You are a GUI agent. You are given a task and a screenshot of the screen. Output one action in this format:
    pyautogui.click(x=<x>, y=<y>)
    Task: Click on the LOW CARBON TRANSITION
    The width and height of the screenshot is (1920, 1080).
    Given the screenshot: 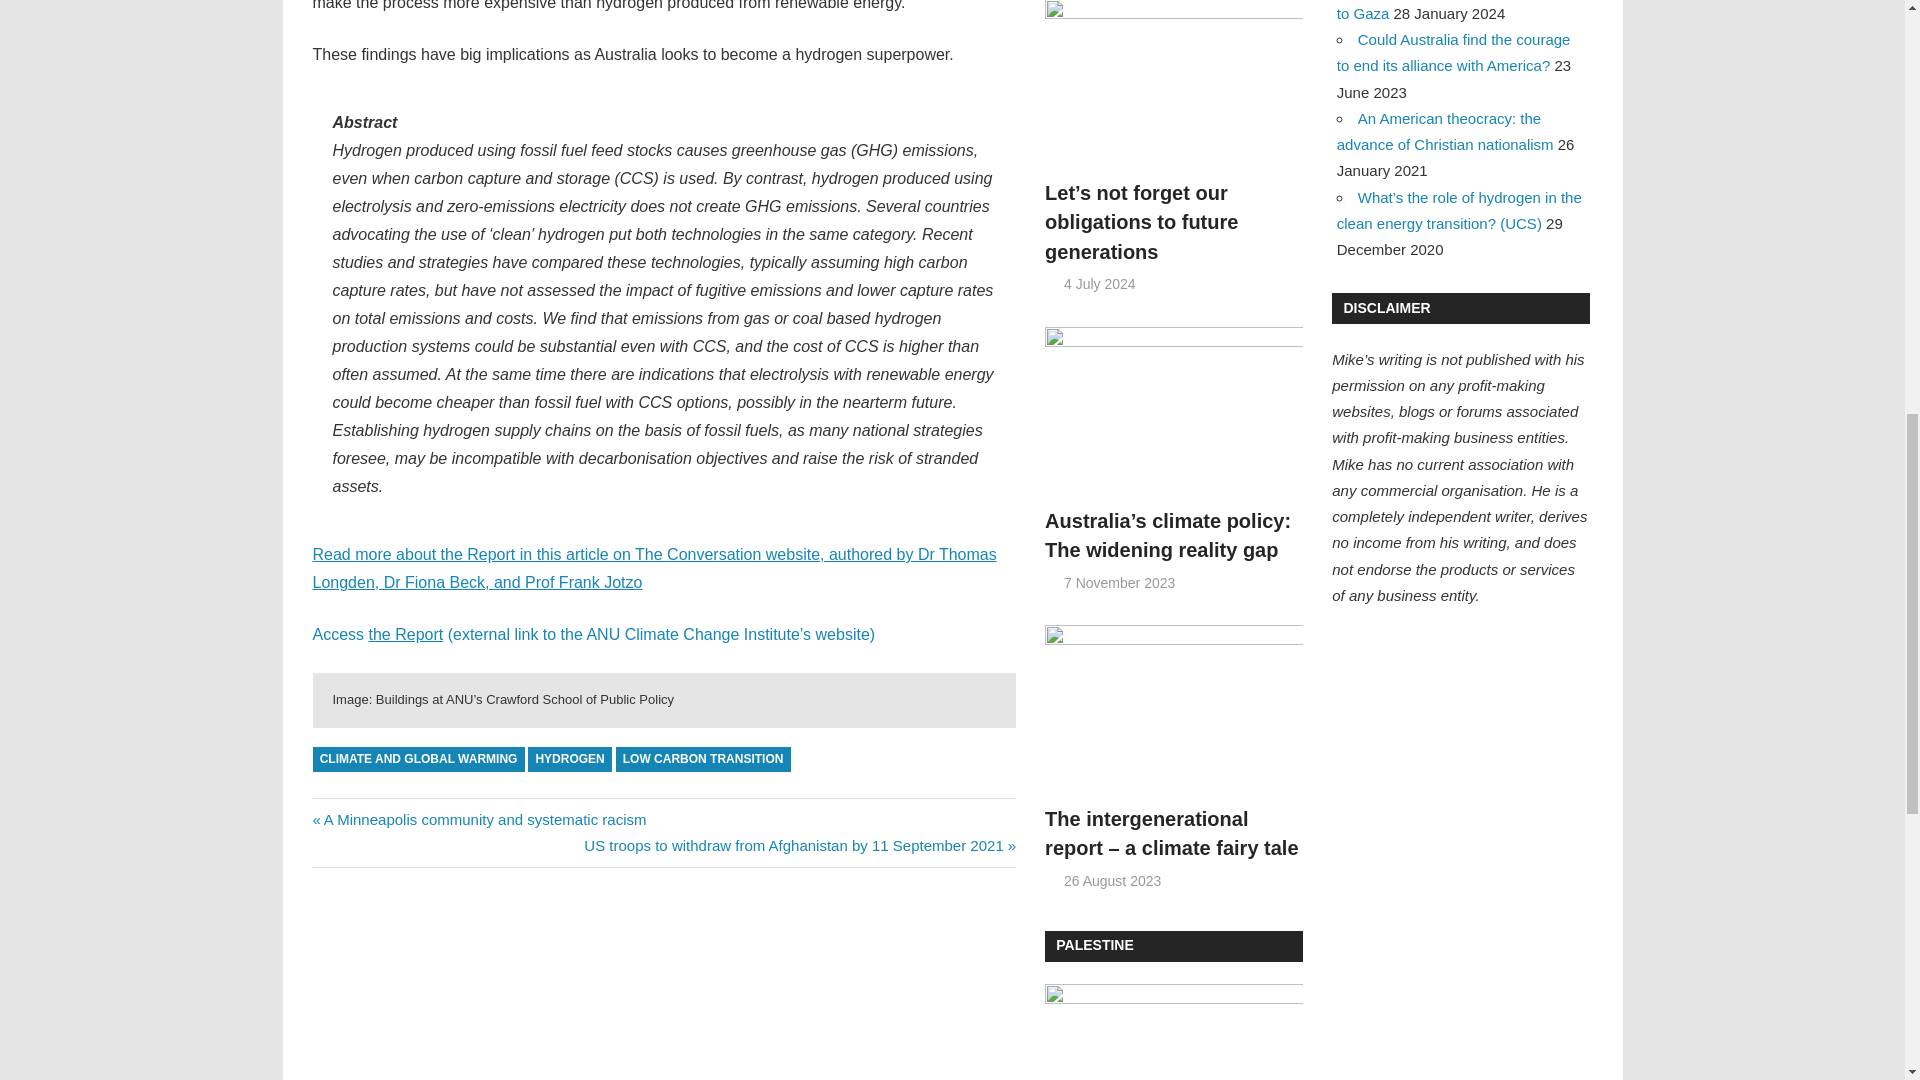 What is the action you would take?
    pyautogui.click(x=704, y=760)
    